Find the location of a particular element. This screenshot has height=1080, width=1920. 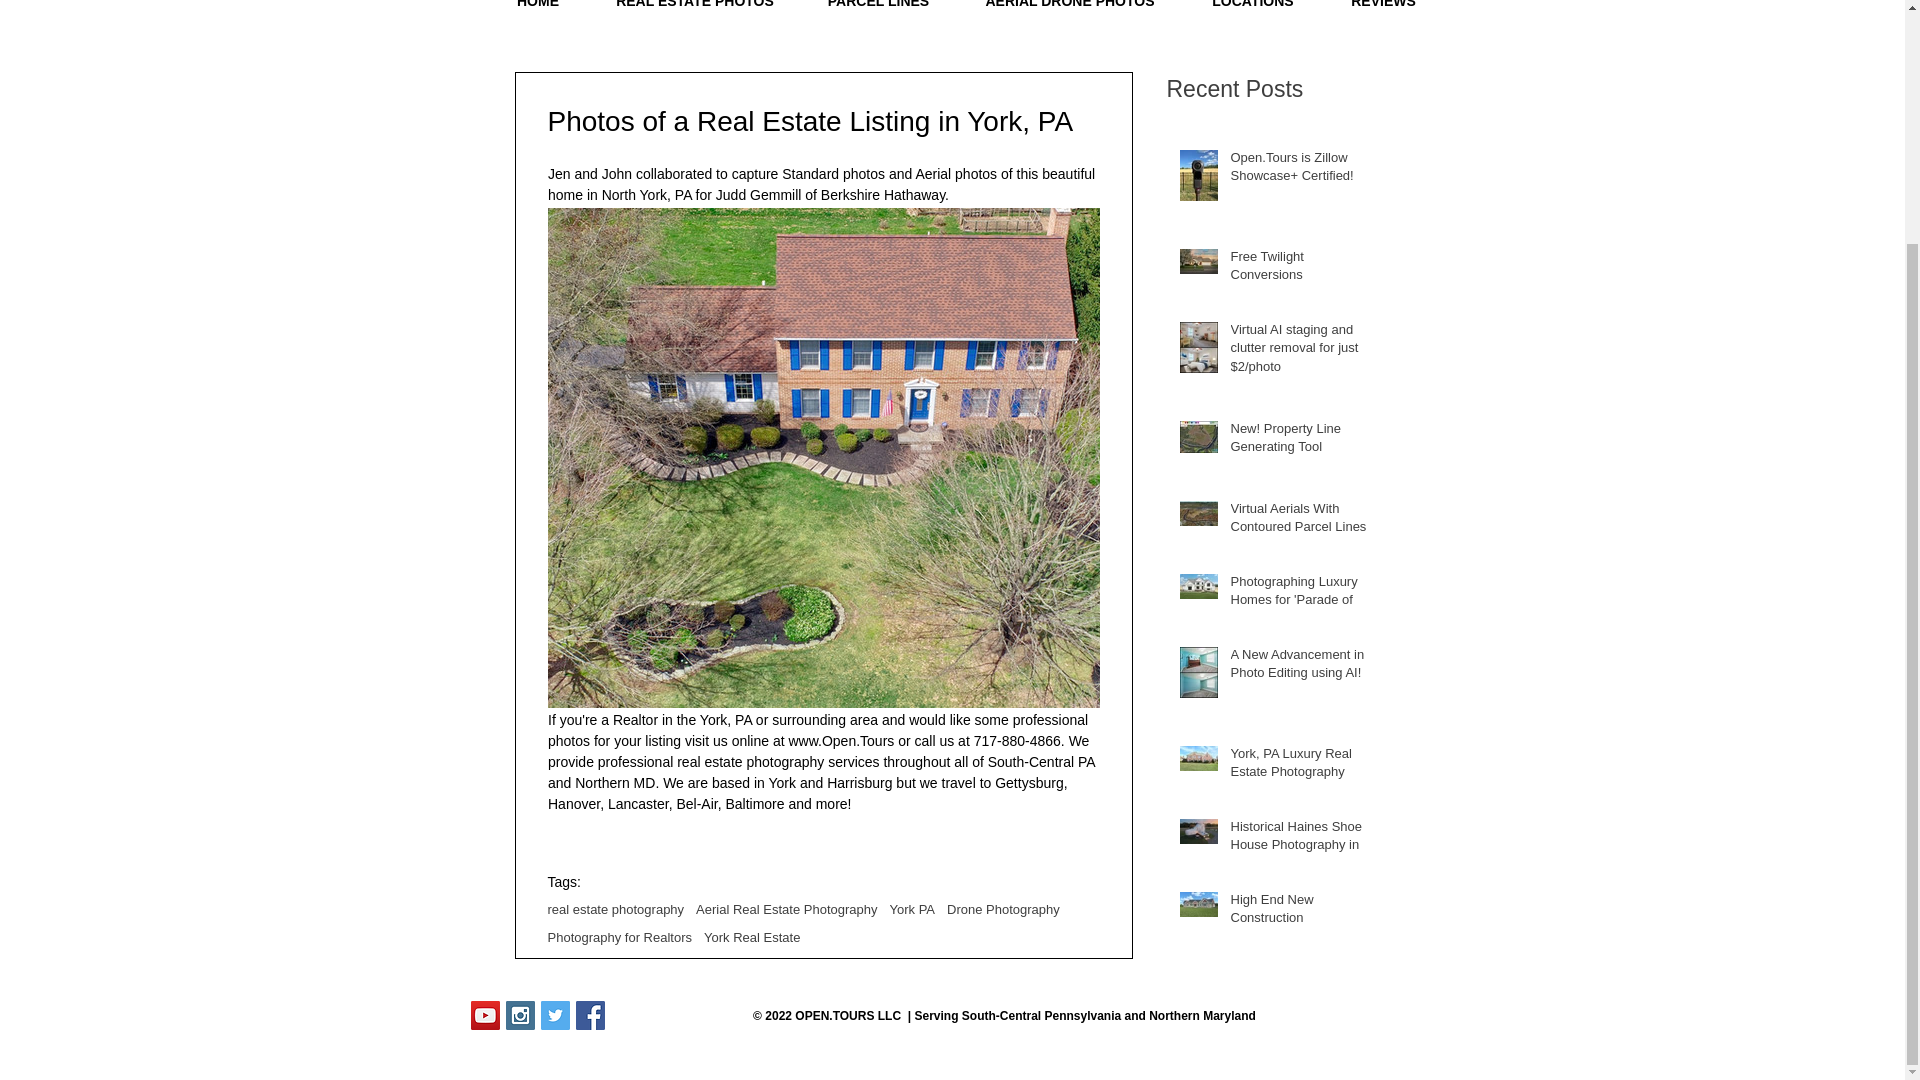

York PA is located at coordinates (913, 908).